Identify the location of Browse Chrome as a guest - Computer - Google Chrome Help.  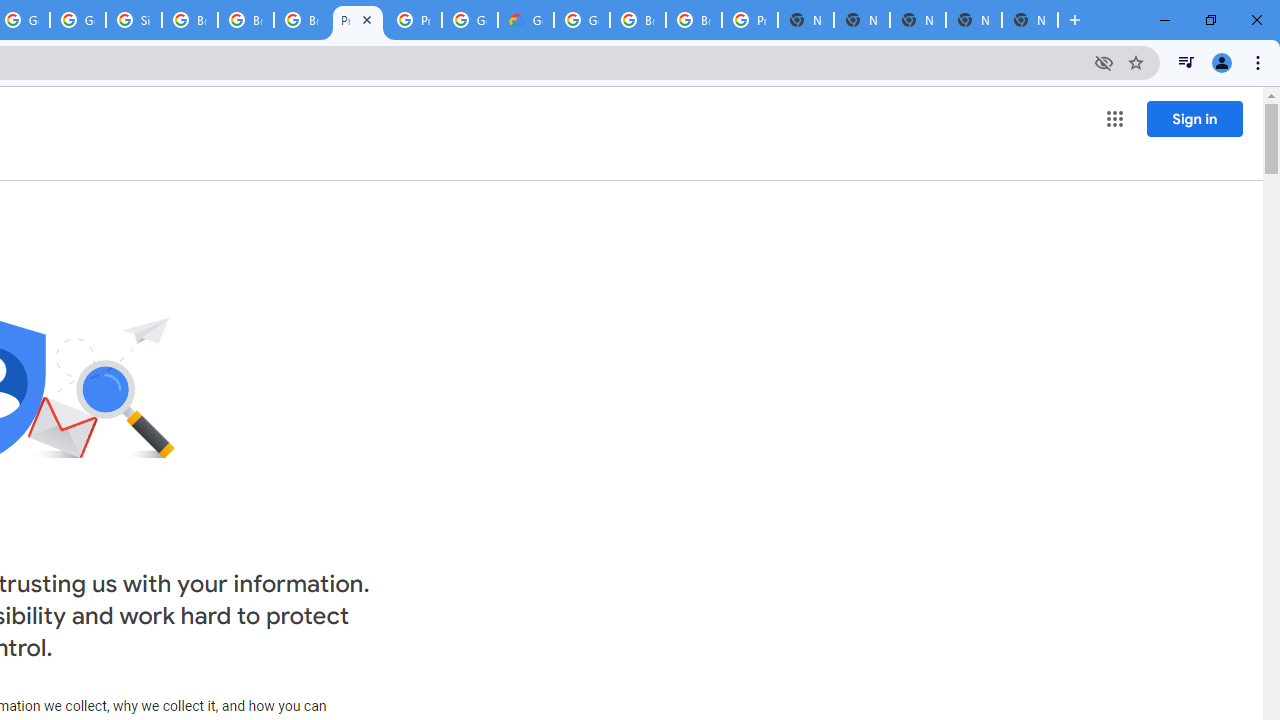
(190, 20).